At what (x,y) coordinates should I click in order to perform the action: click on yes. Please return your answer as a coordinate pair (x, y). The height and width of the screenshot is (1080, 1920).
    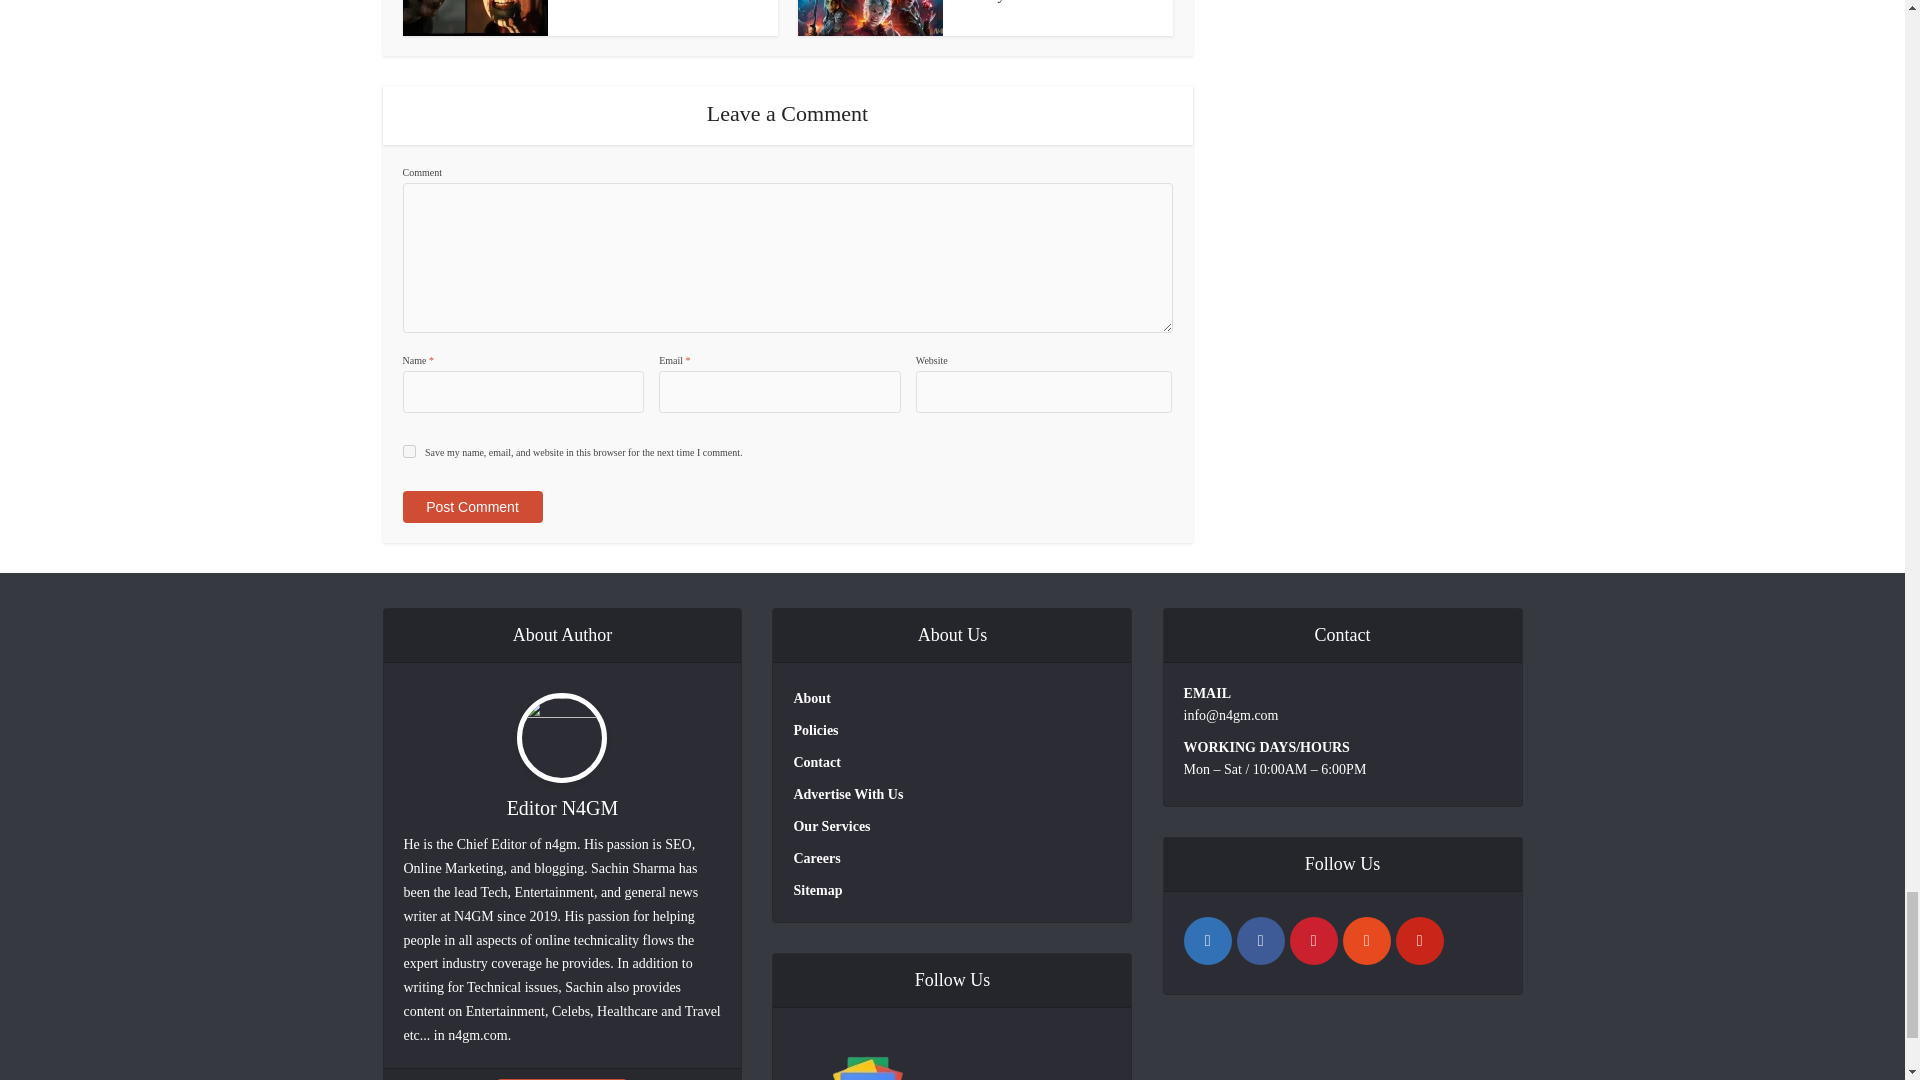
    Looking at the image, I should click on (408, 450).